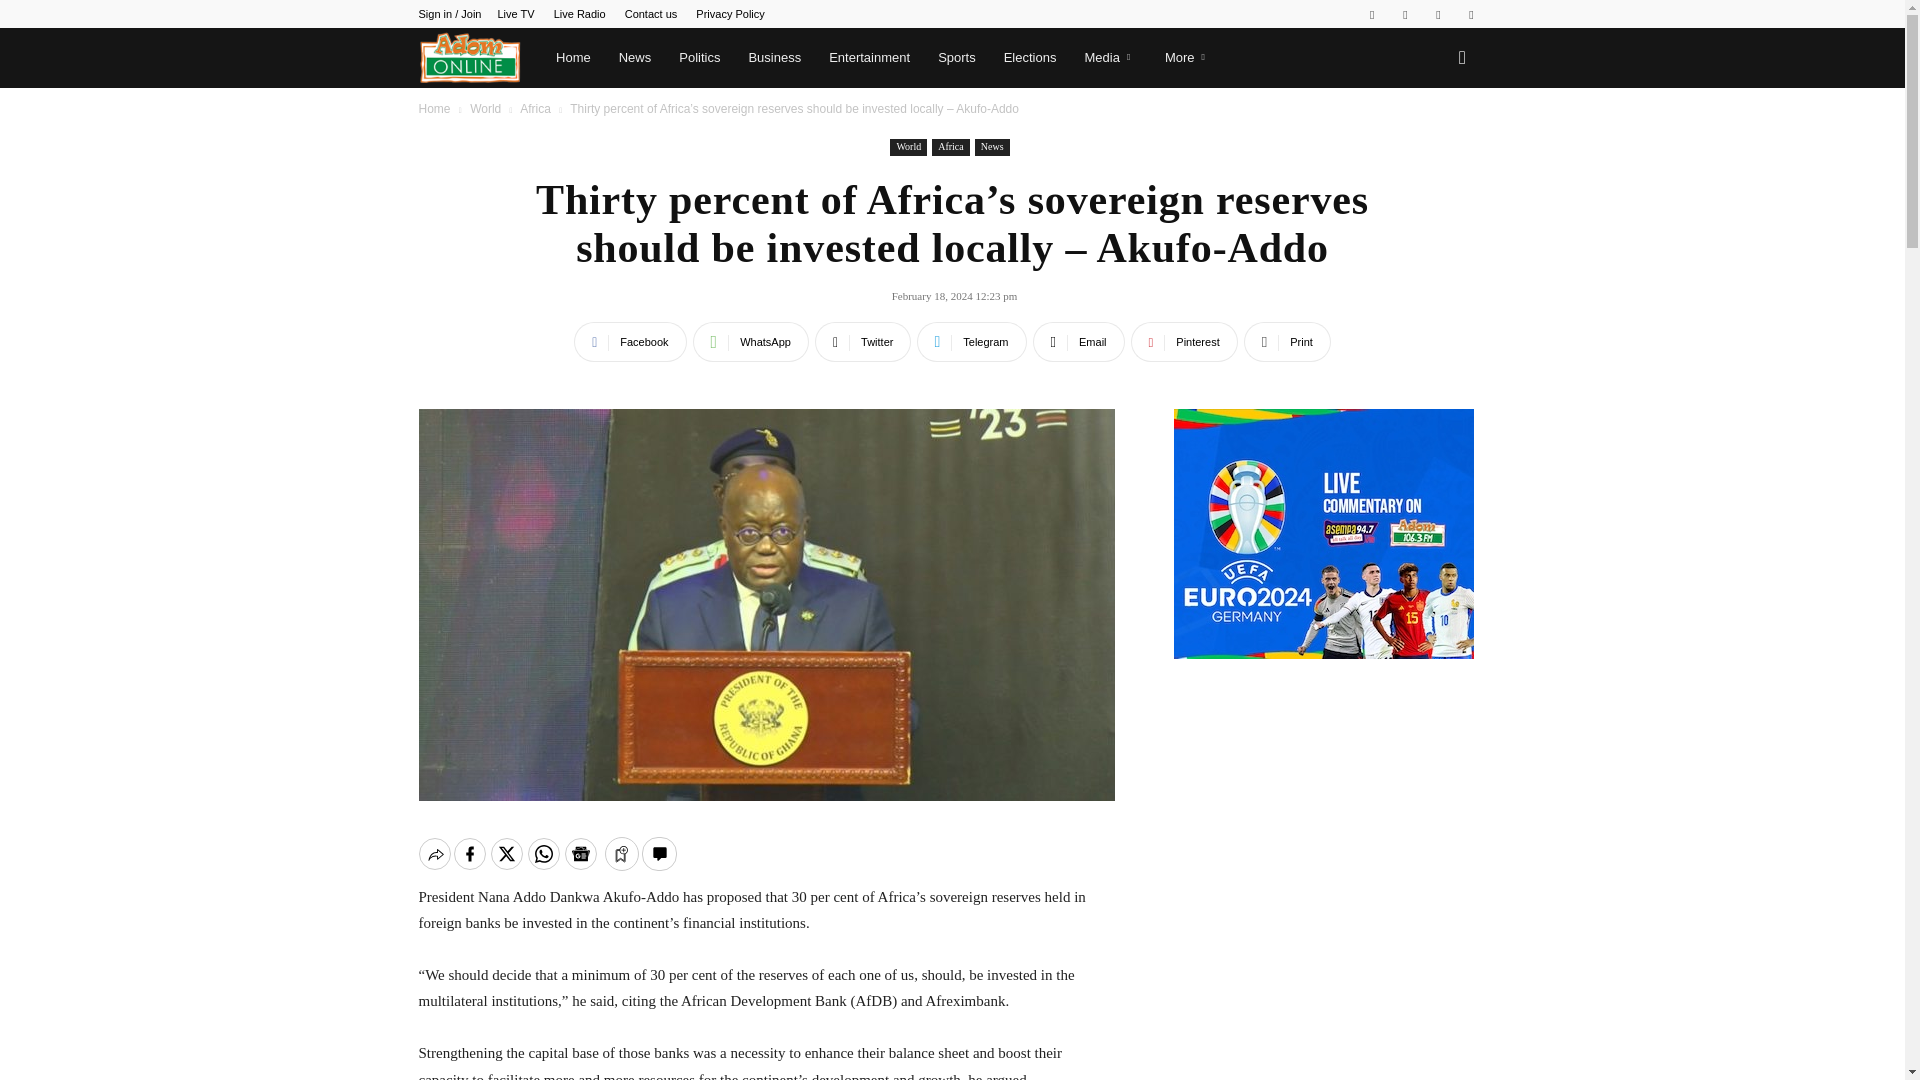  Describe the element at coordinates (1438, 14) in the screenshot. I see `Twitter` at that location.